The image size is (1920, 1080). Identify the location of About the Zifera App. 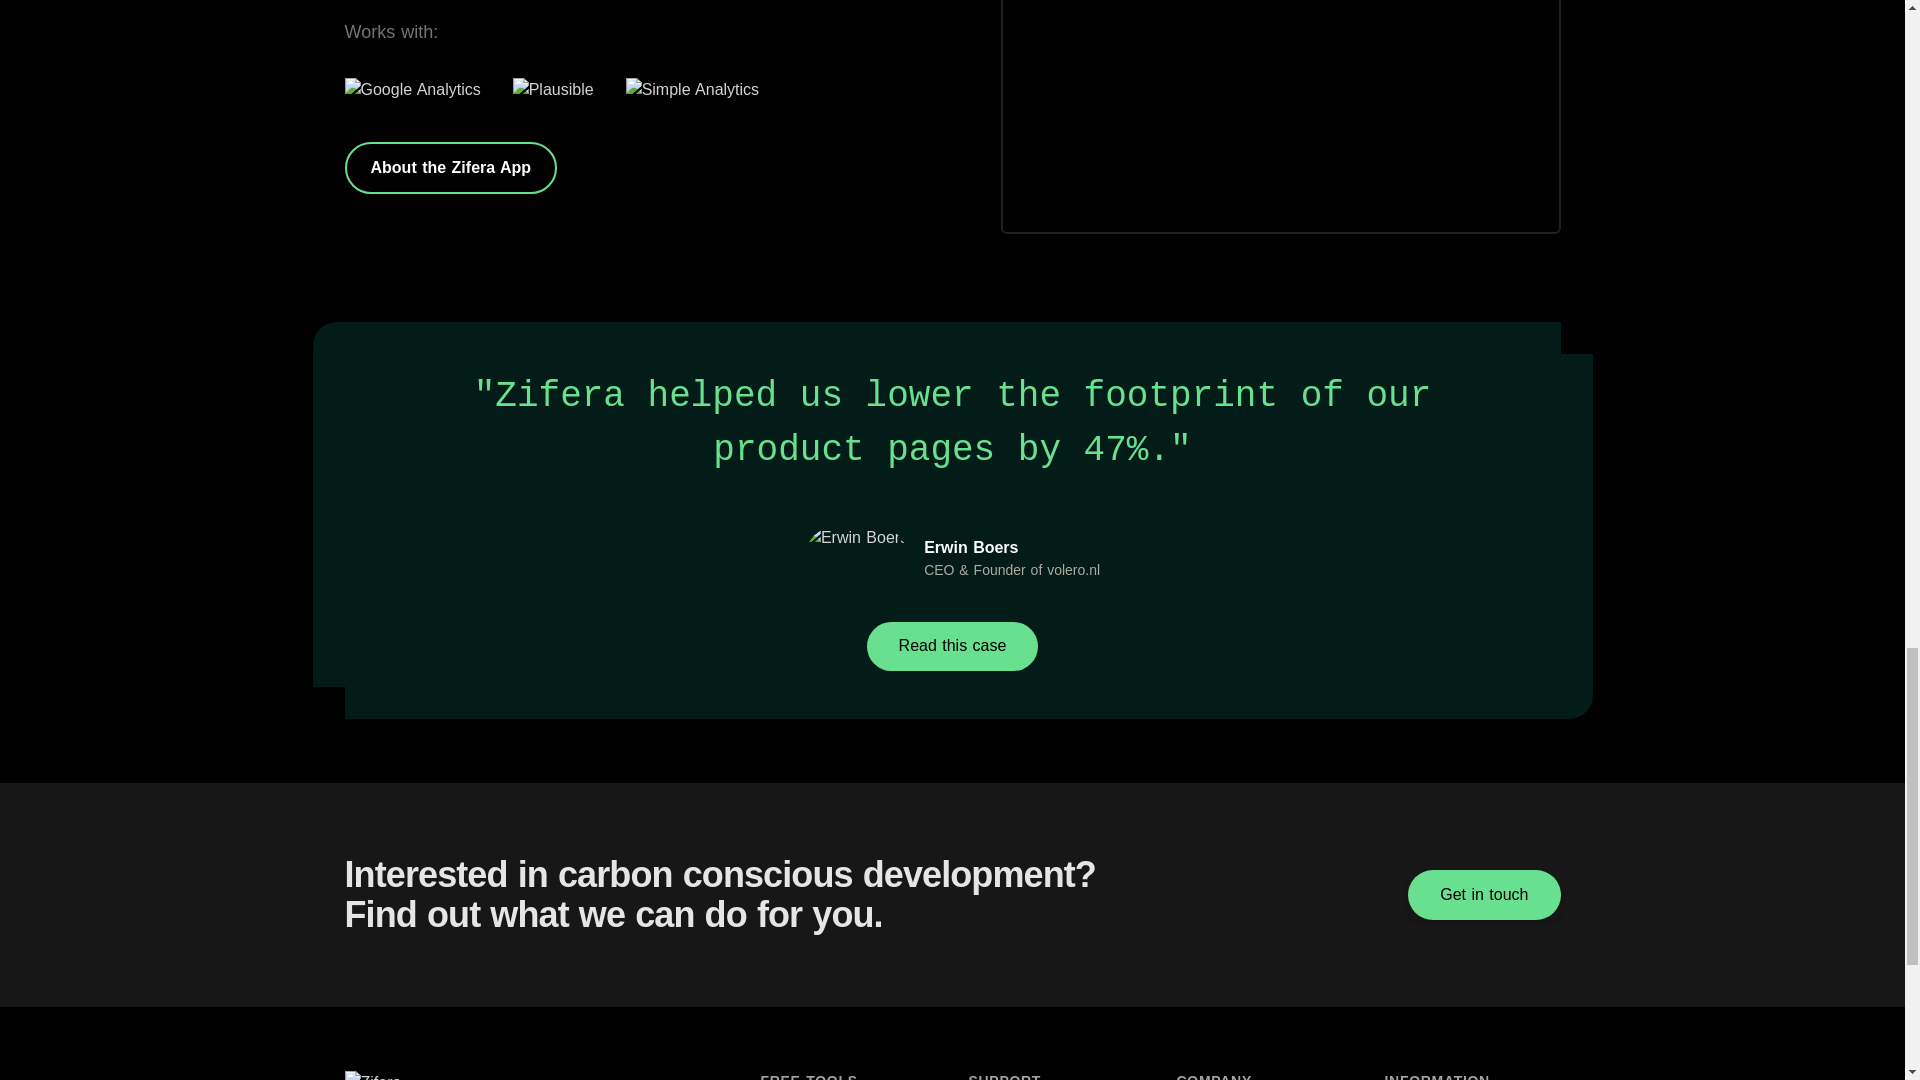
(450, 168).